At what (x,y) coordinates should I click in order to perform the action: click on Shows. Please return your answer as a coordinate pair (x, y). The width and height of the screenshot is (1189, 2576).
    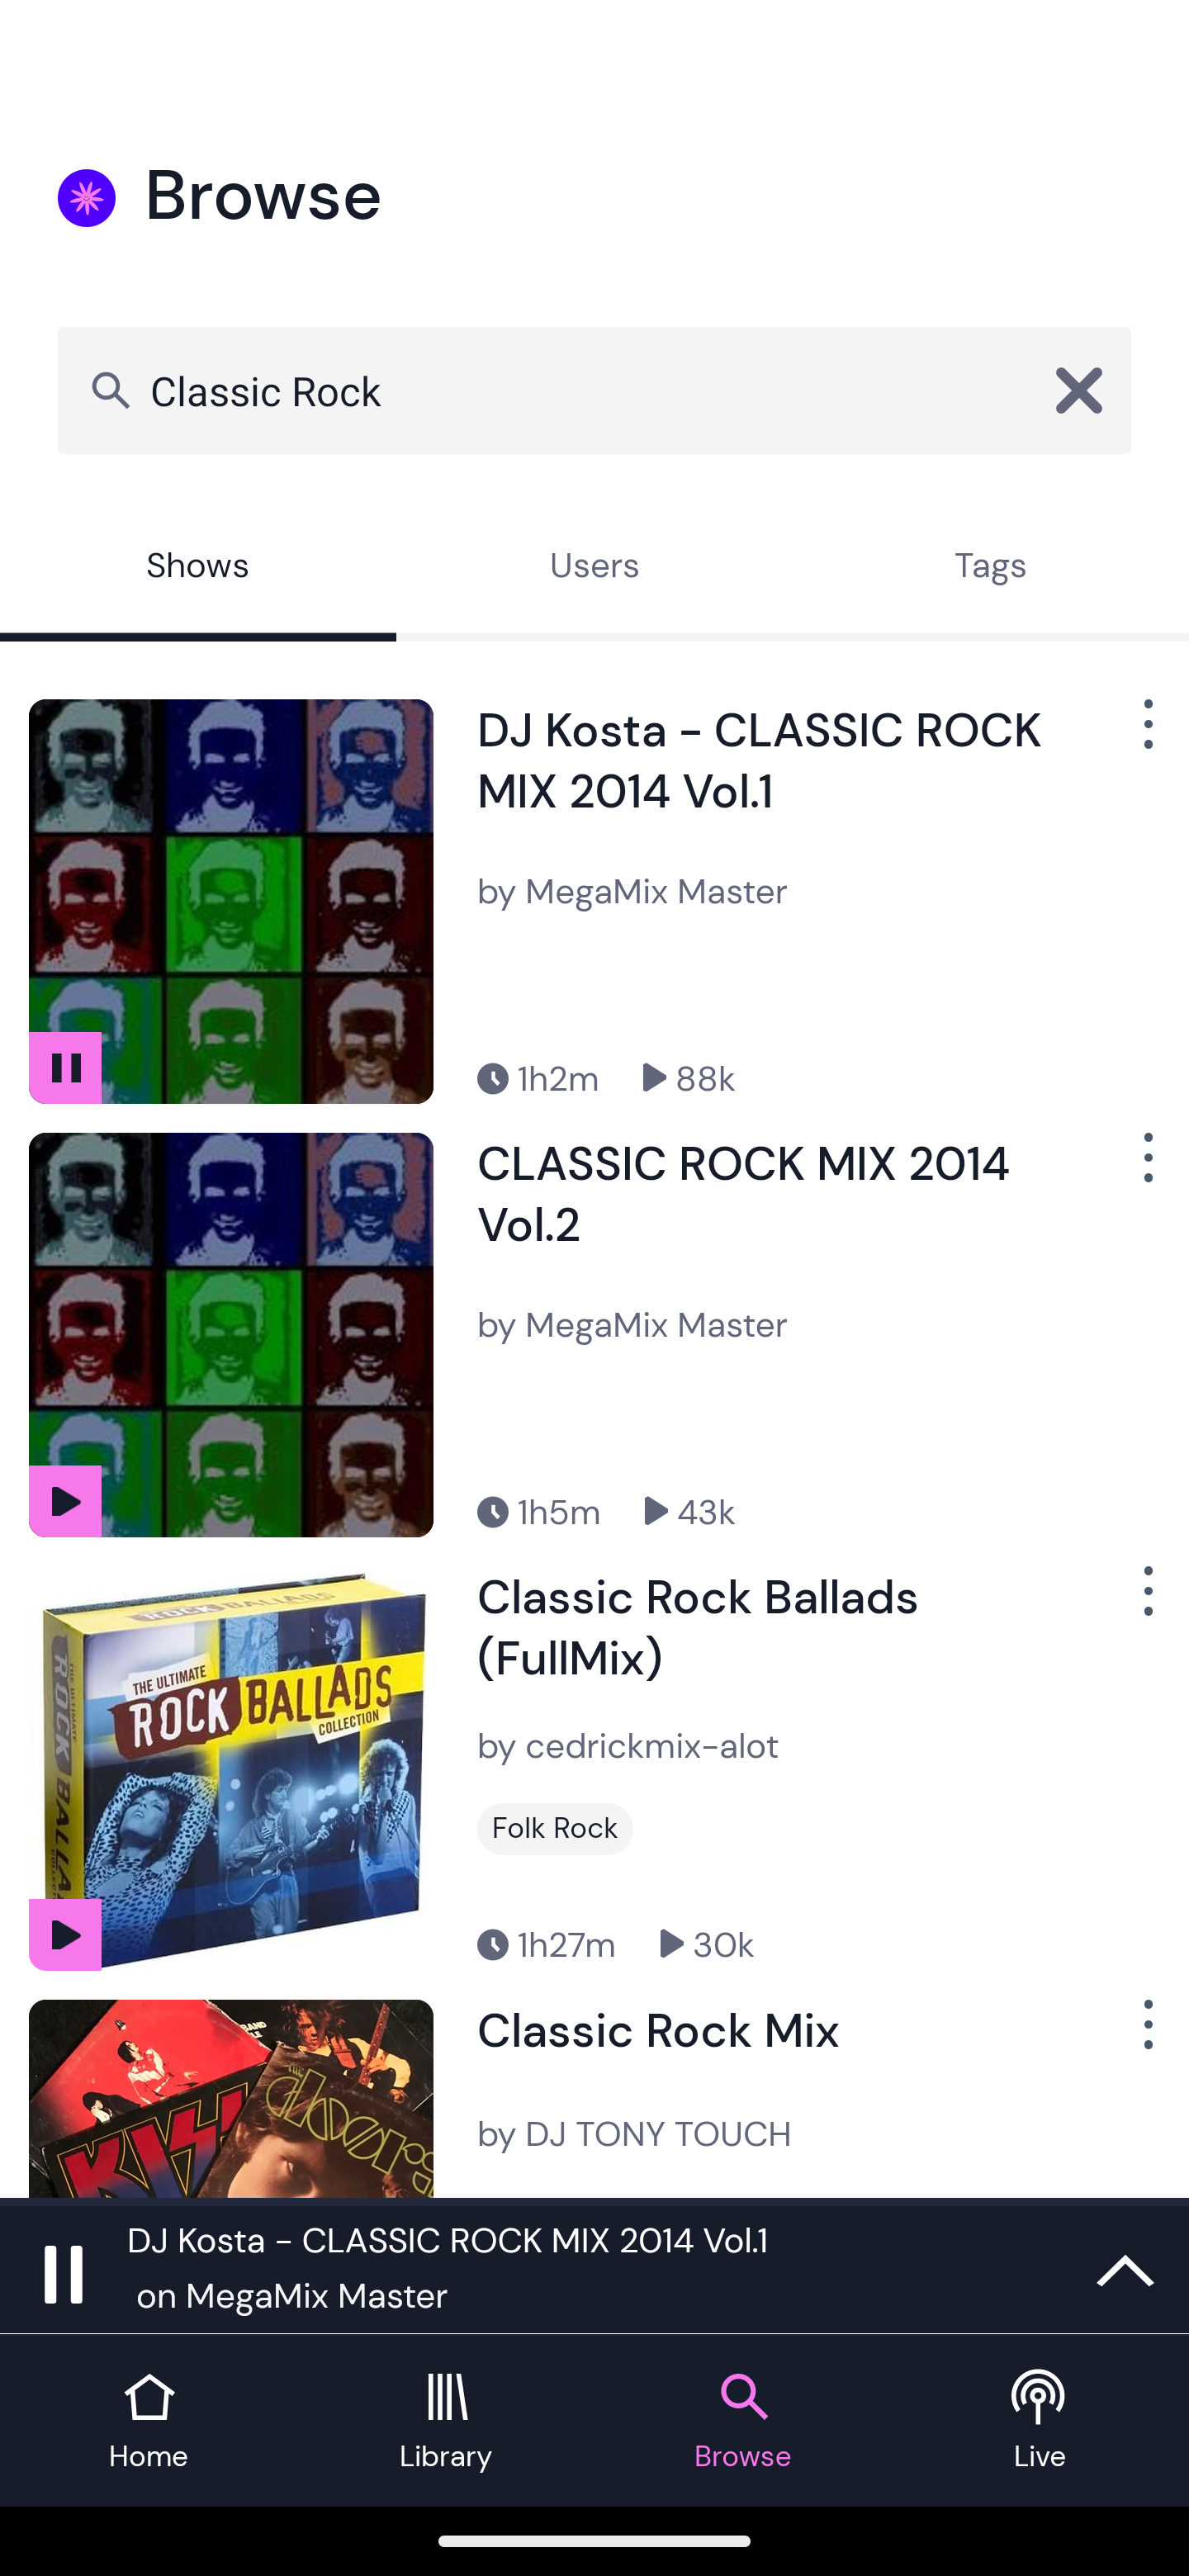
    Looking at the image, I should click on (198, 569).